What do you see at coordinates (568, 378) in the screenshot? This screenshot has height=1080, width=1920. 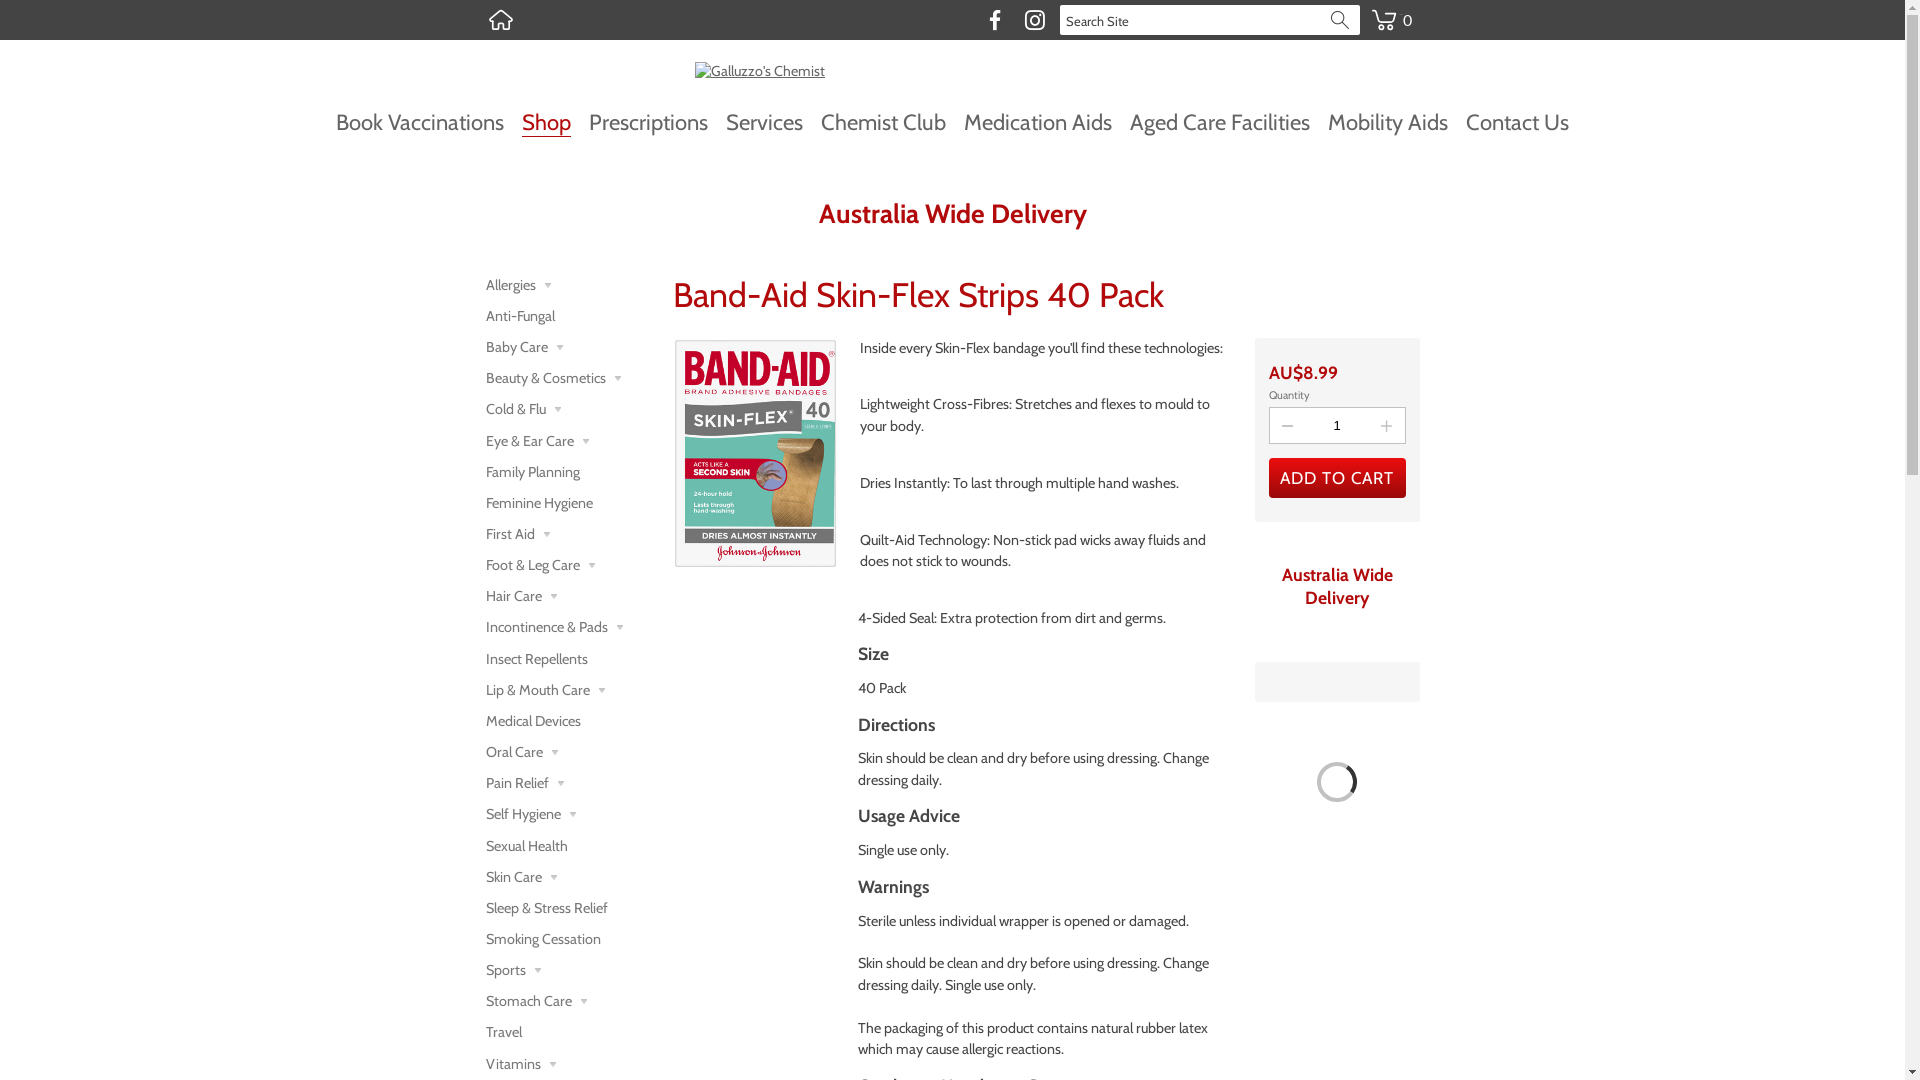 I see `Beauty & Cosmetics     ` at bounding box center [568, 378].